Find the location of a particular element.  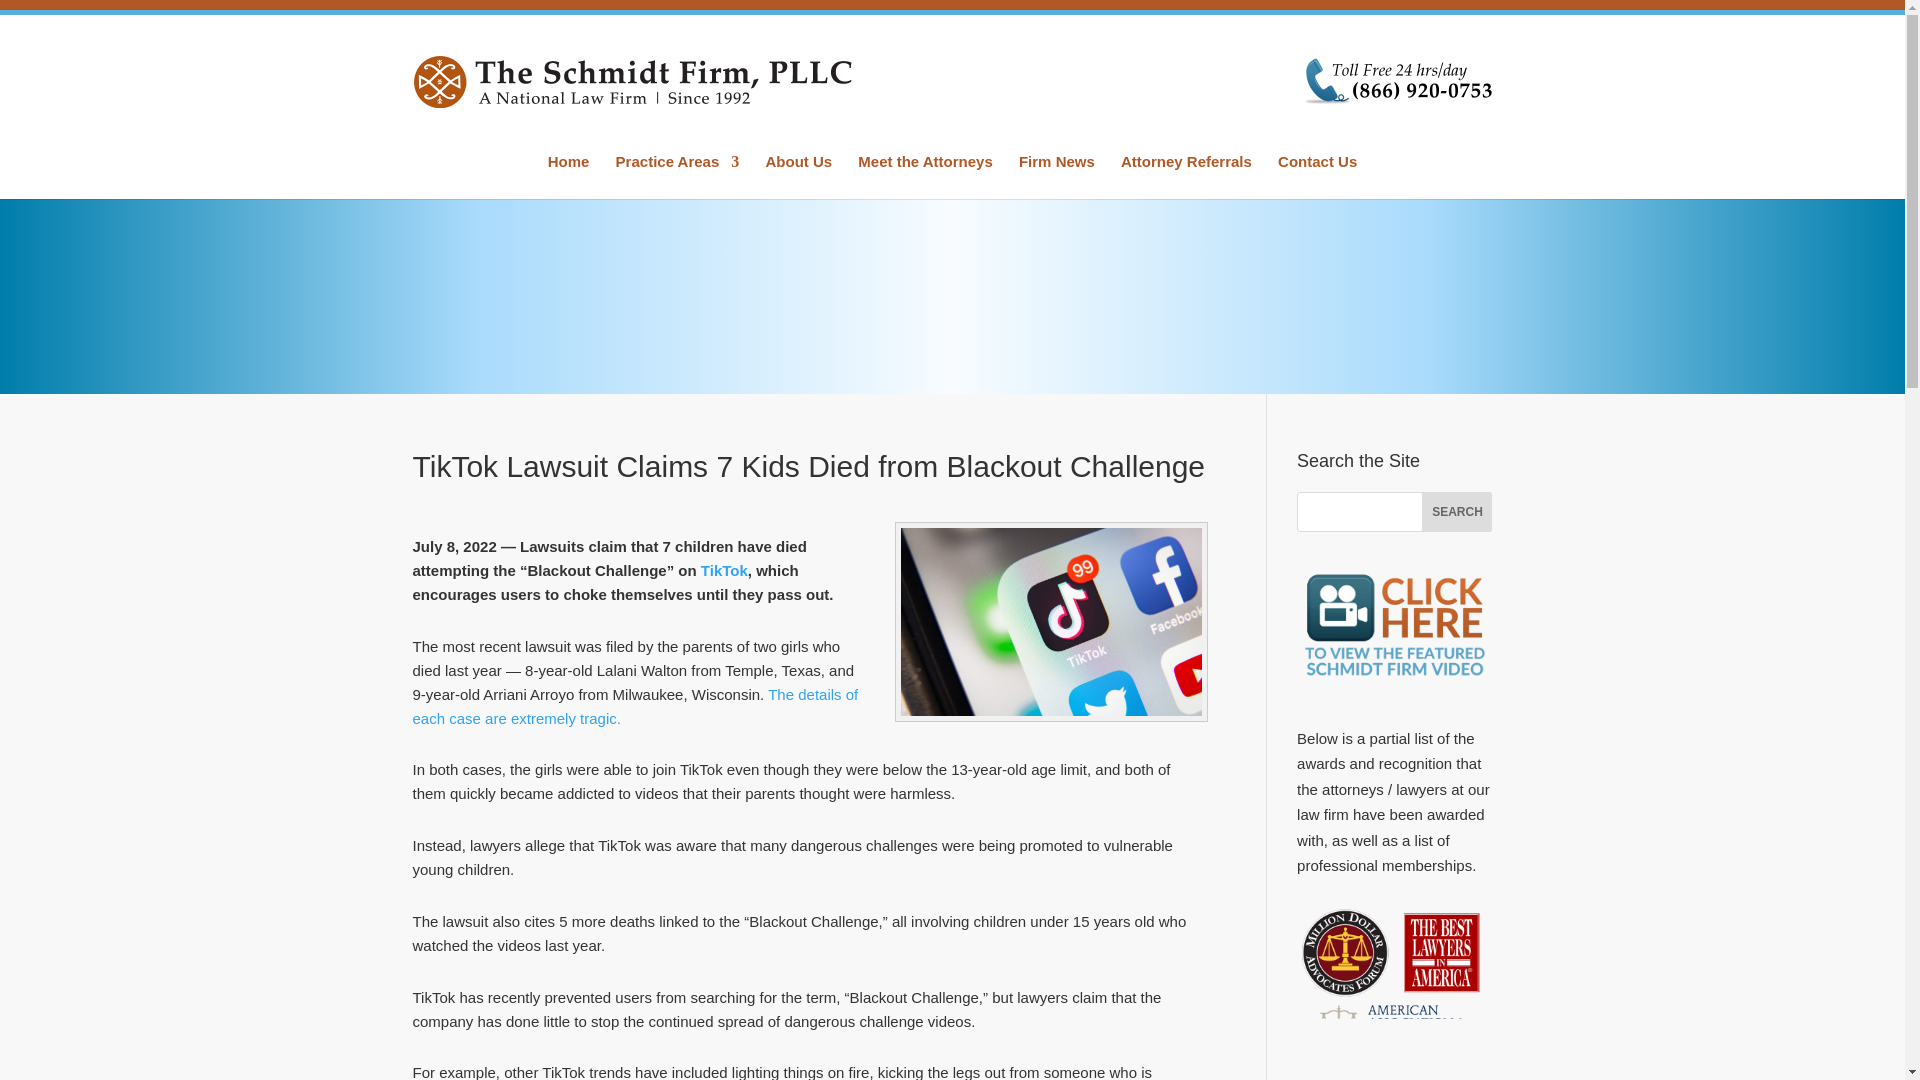

Home is located at coordinates (568, 176).